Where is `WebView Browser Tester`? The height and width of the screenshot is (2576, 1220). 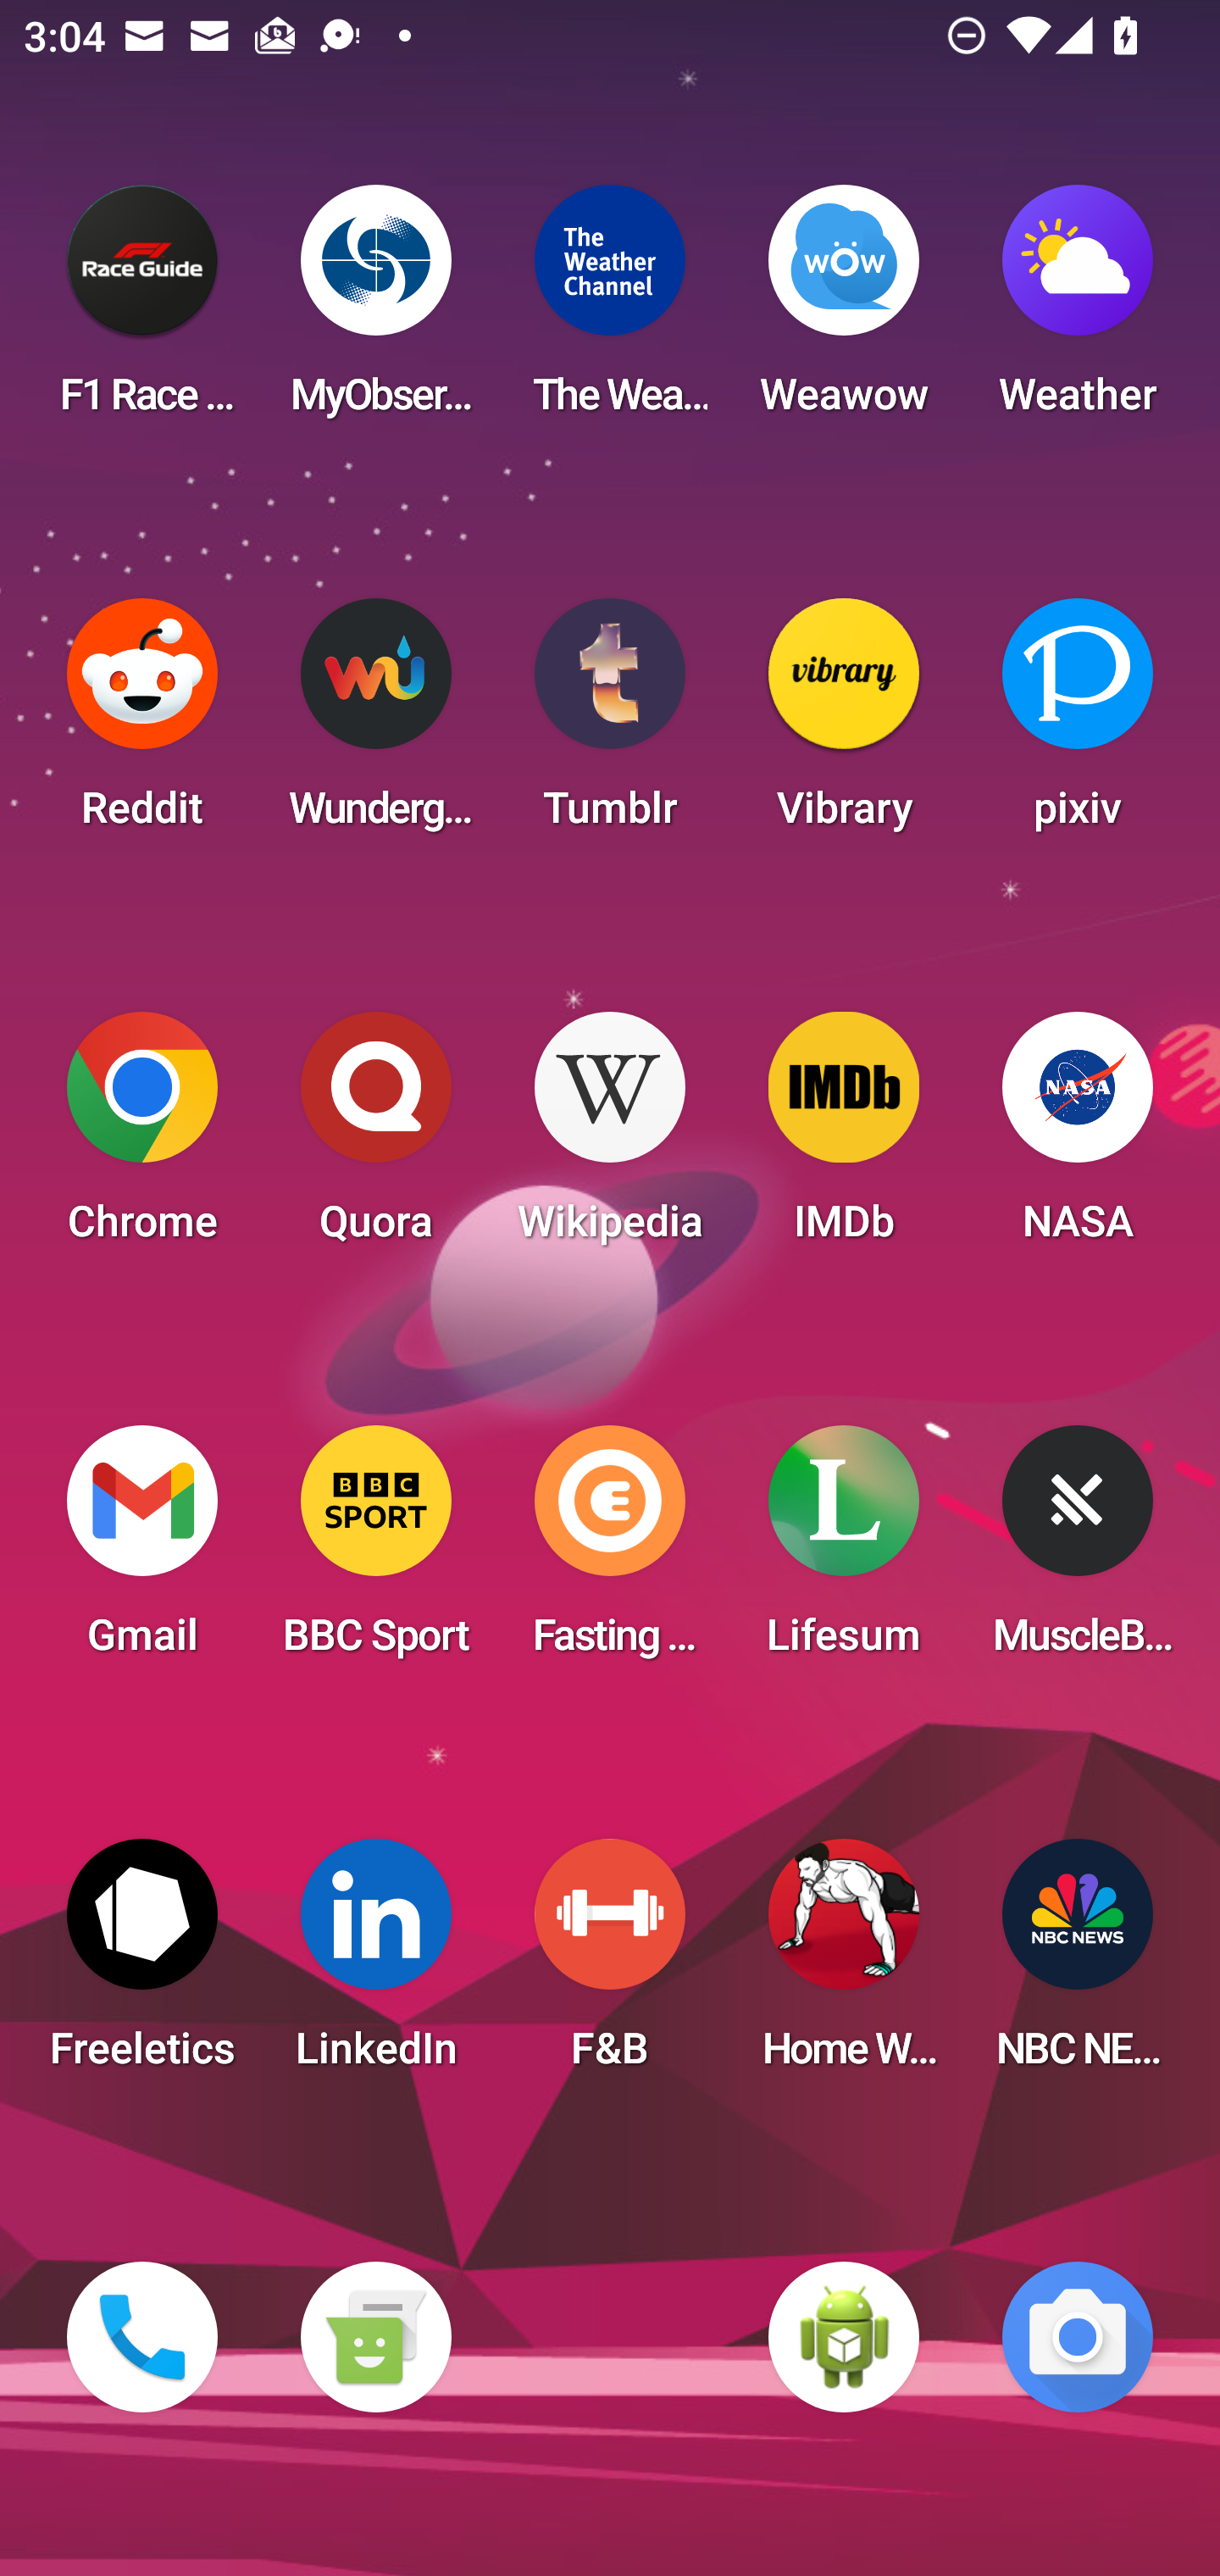
WebView Browser Tester is located at coordinates (844, 2337).